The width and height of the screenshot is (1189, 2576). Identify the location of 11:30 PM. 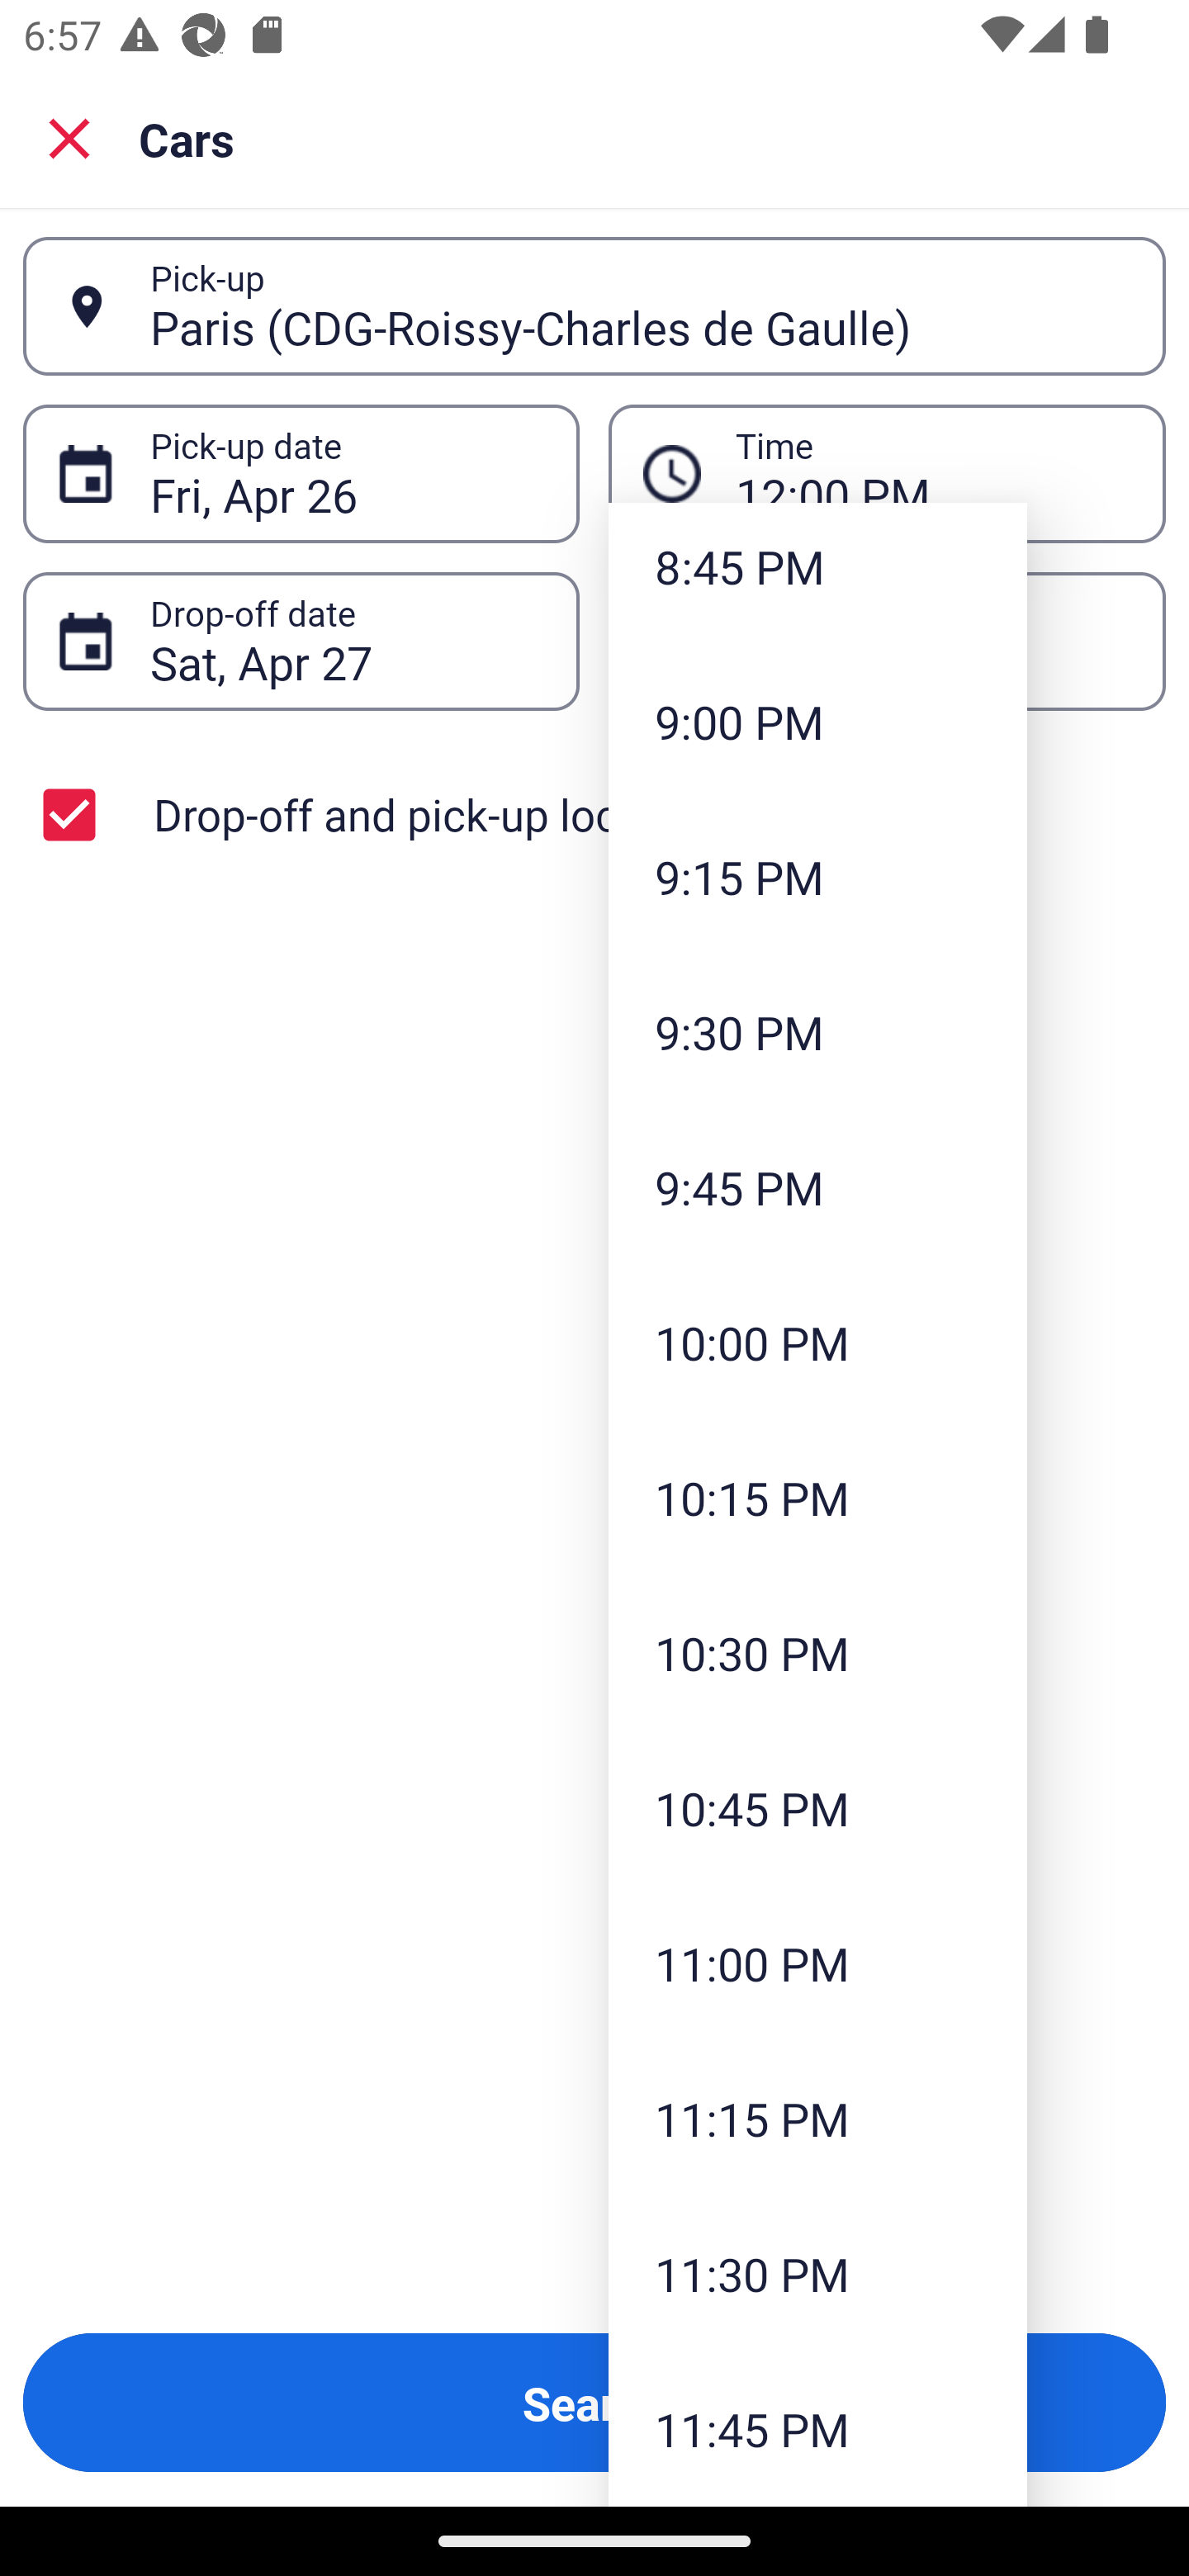
(817, 2274).